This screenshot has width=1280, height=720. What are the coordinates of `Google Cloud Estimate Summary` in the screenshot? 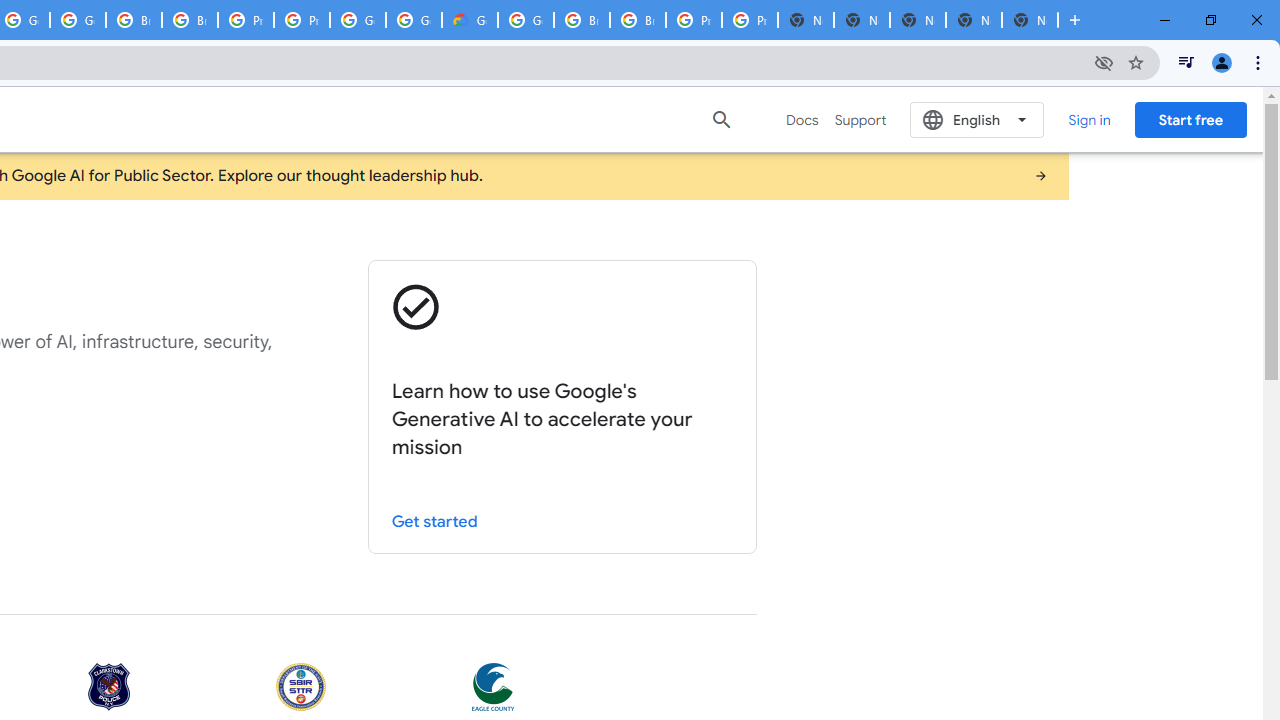 It's located at (469, 20).